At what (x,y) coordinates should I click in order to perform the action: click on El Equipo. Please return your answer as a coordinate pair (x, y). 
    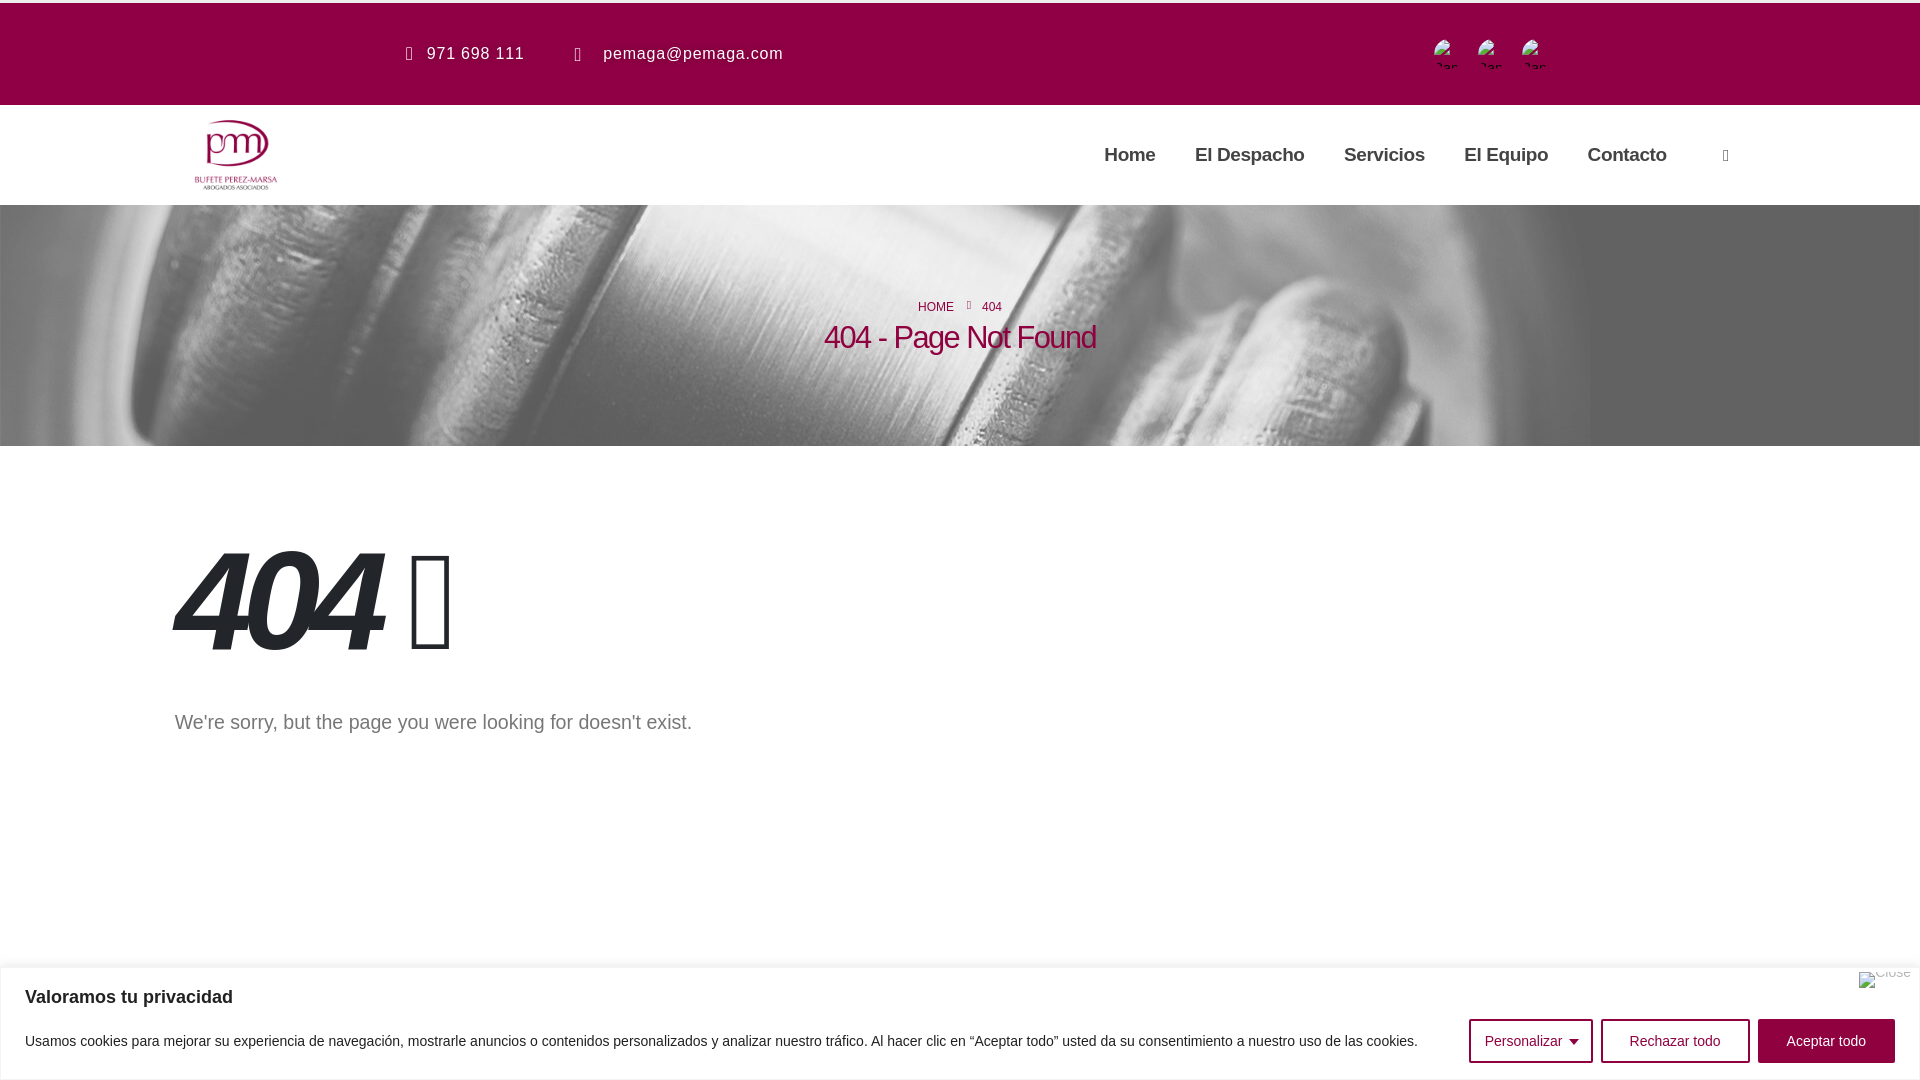
    Looking at the image, I should click on (1506, 154).